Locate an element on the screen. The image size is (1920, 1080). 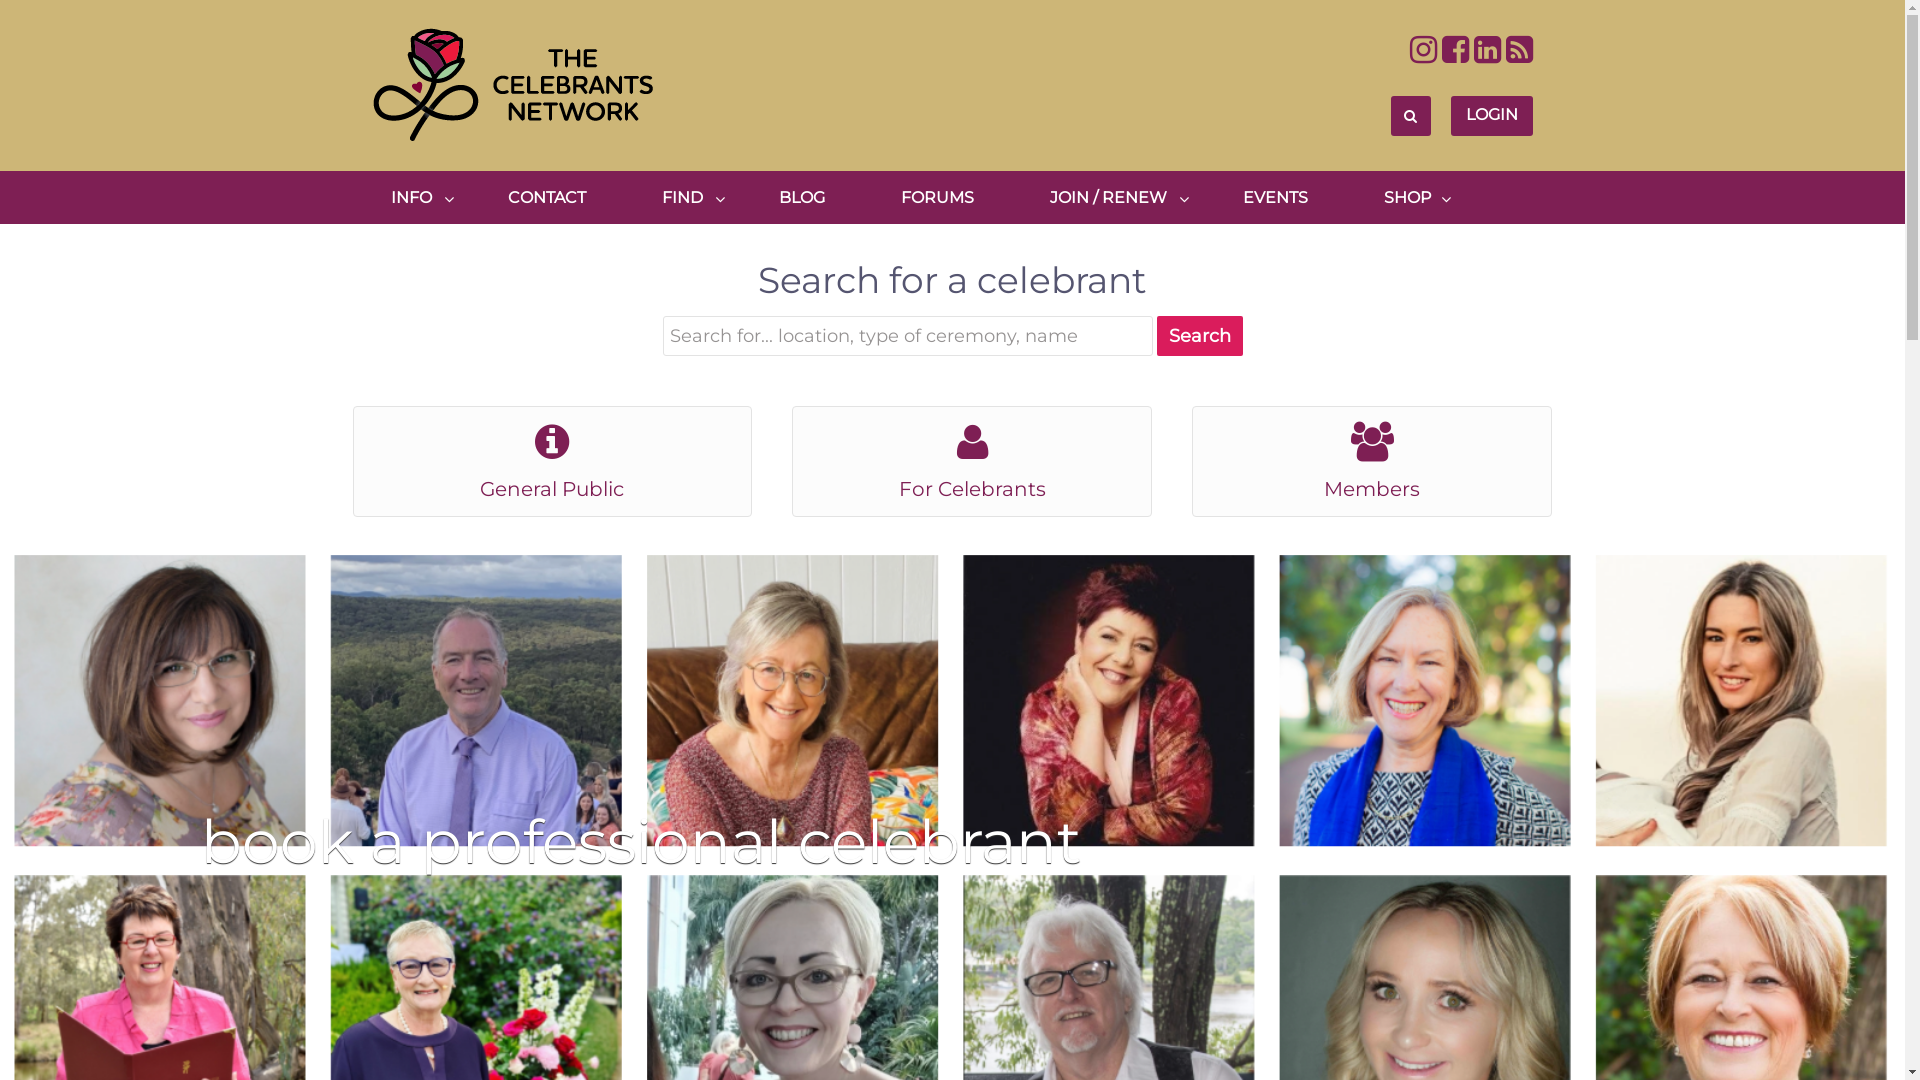
BLOG is located at coordinates (801, 198).